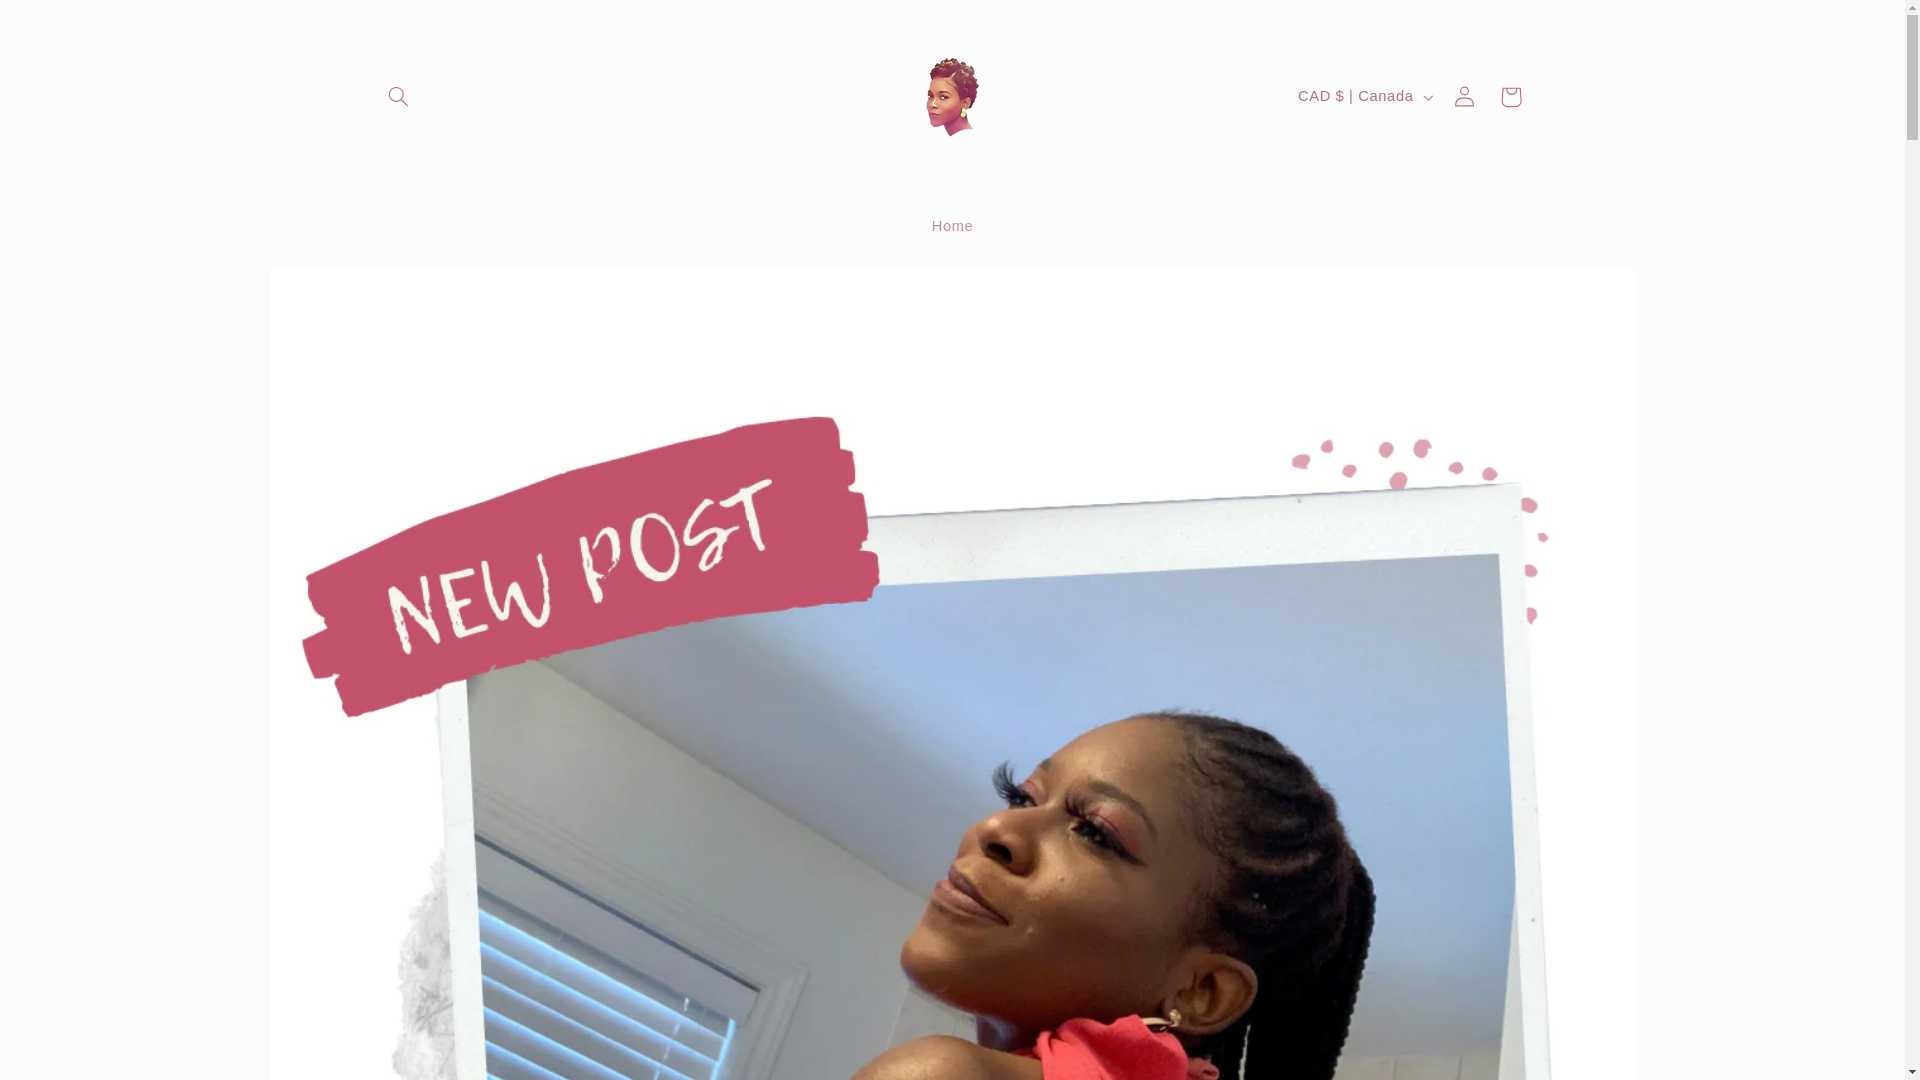  Describe the element at coordinates (952, 227) in the screenshot. I see `Home` at that location.